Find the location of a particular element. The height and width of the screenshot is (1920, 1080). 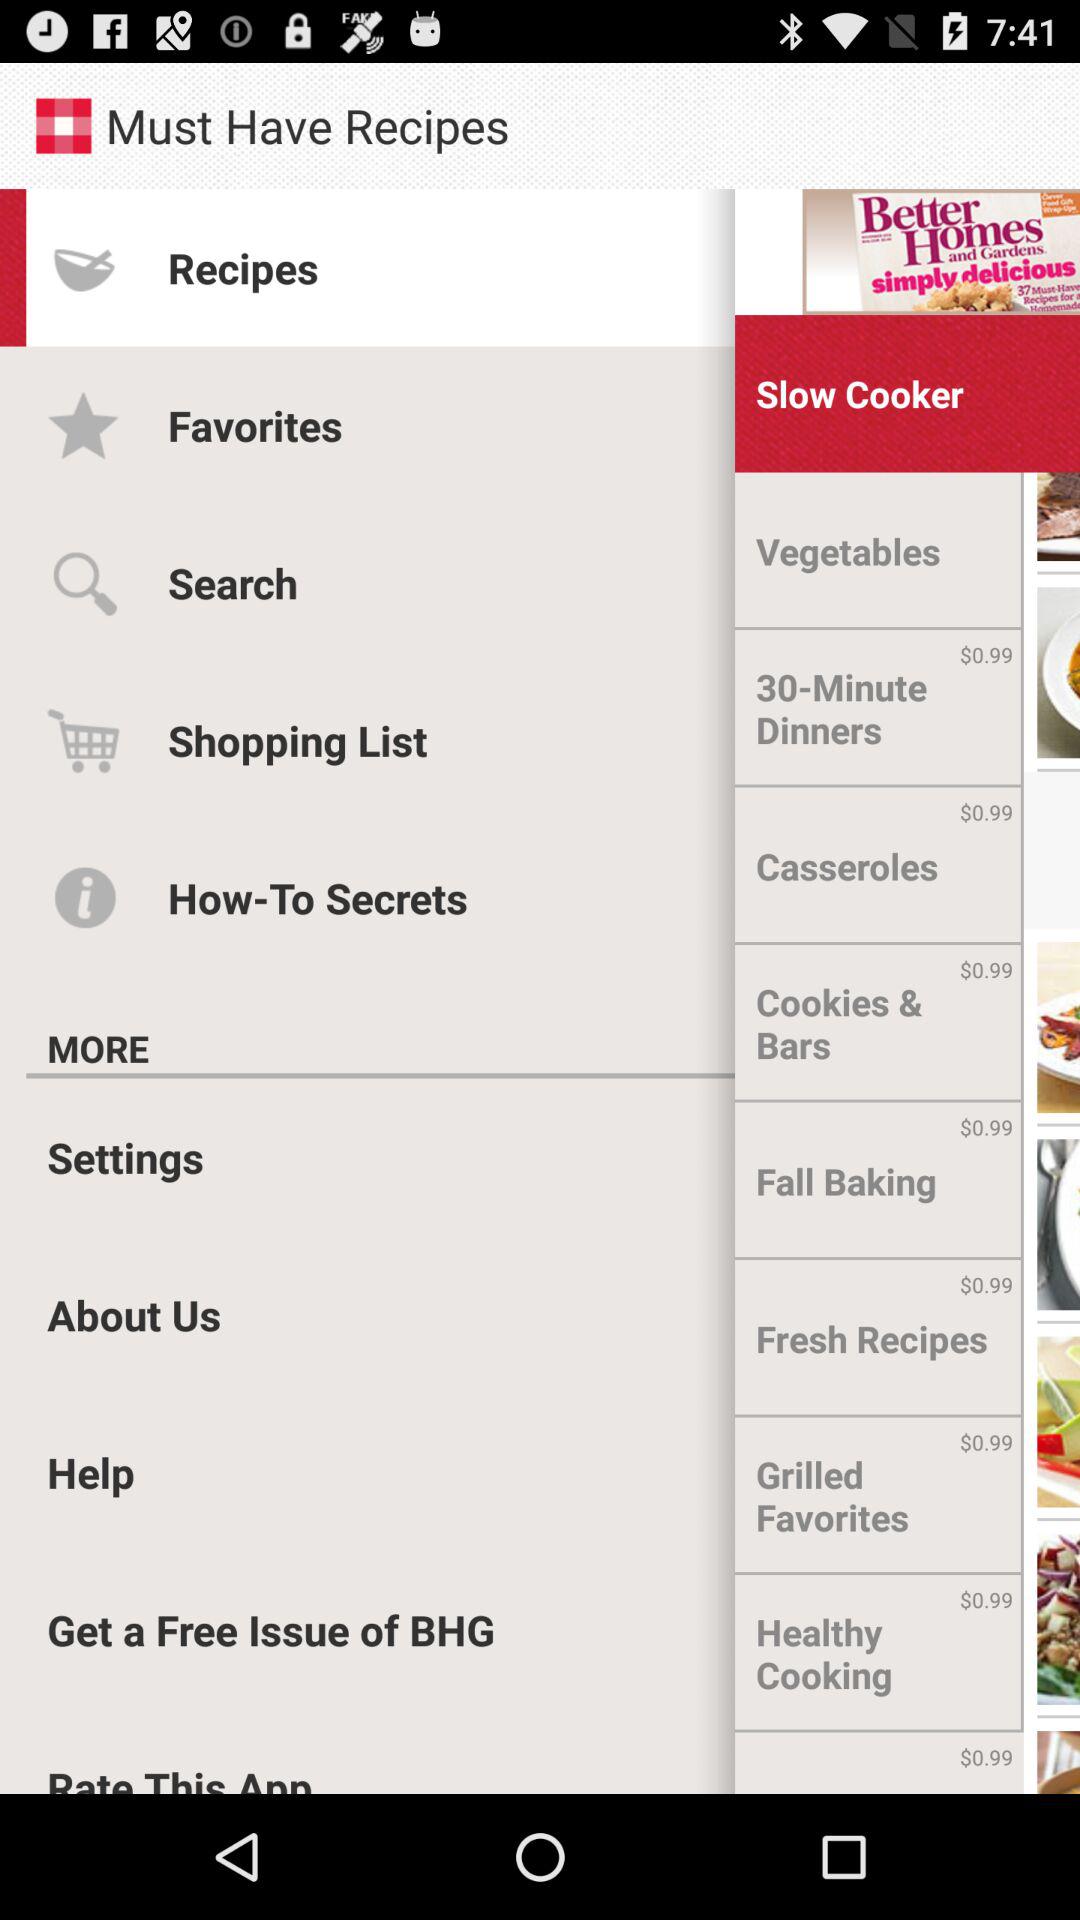

swipe to the search item is located at coordinates (232, 582).